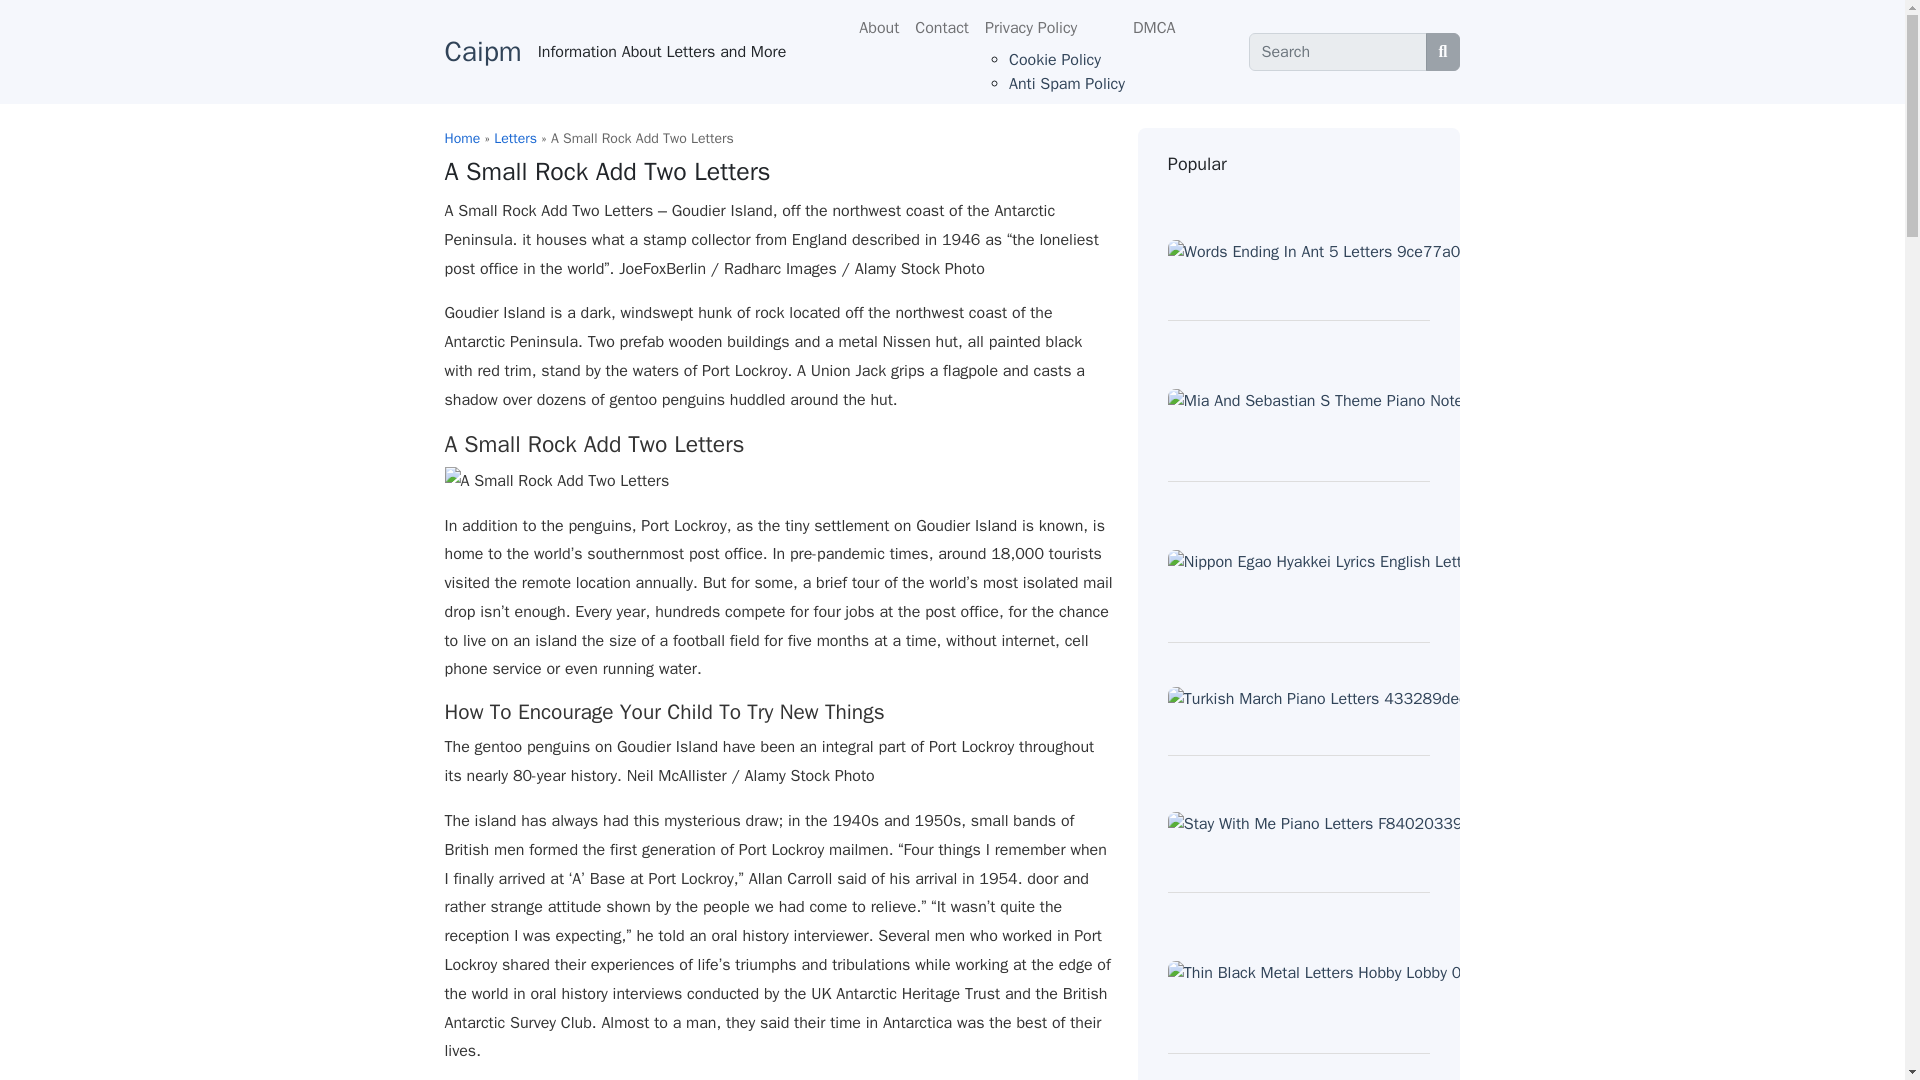 This screenshot has width=1920, height=1080. What do you see at coordinates (556, 480) in the screenshot?
I see `A Small Rock Add Two Letters` at bounding box center [556, 480].